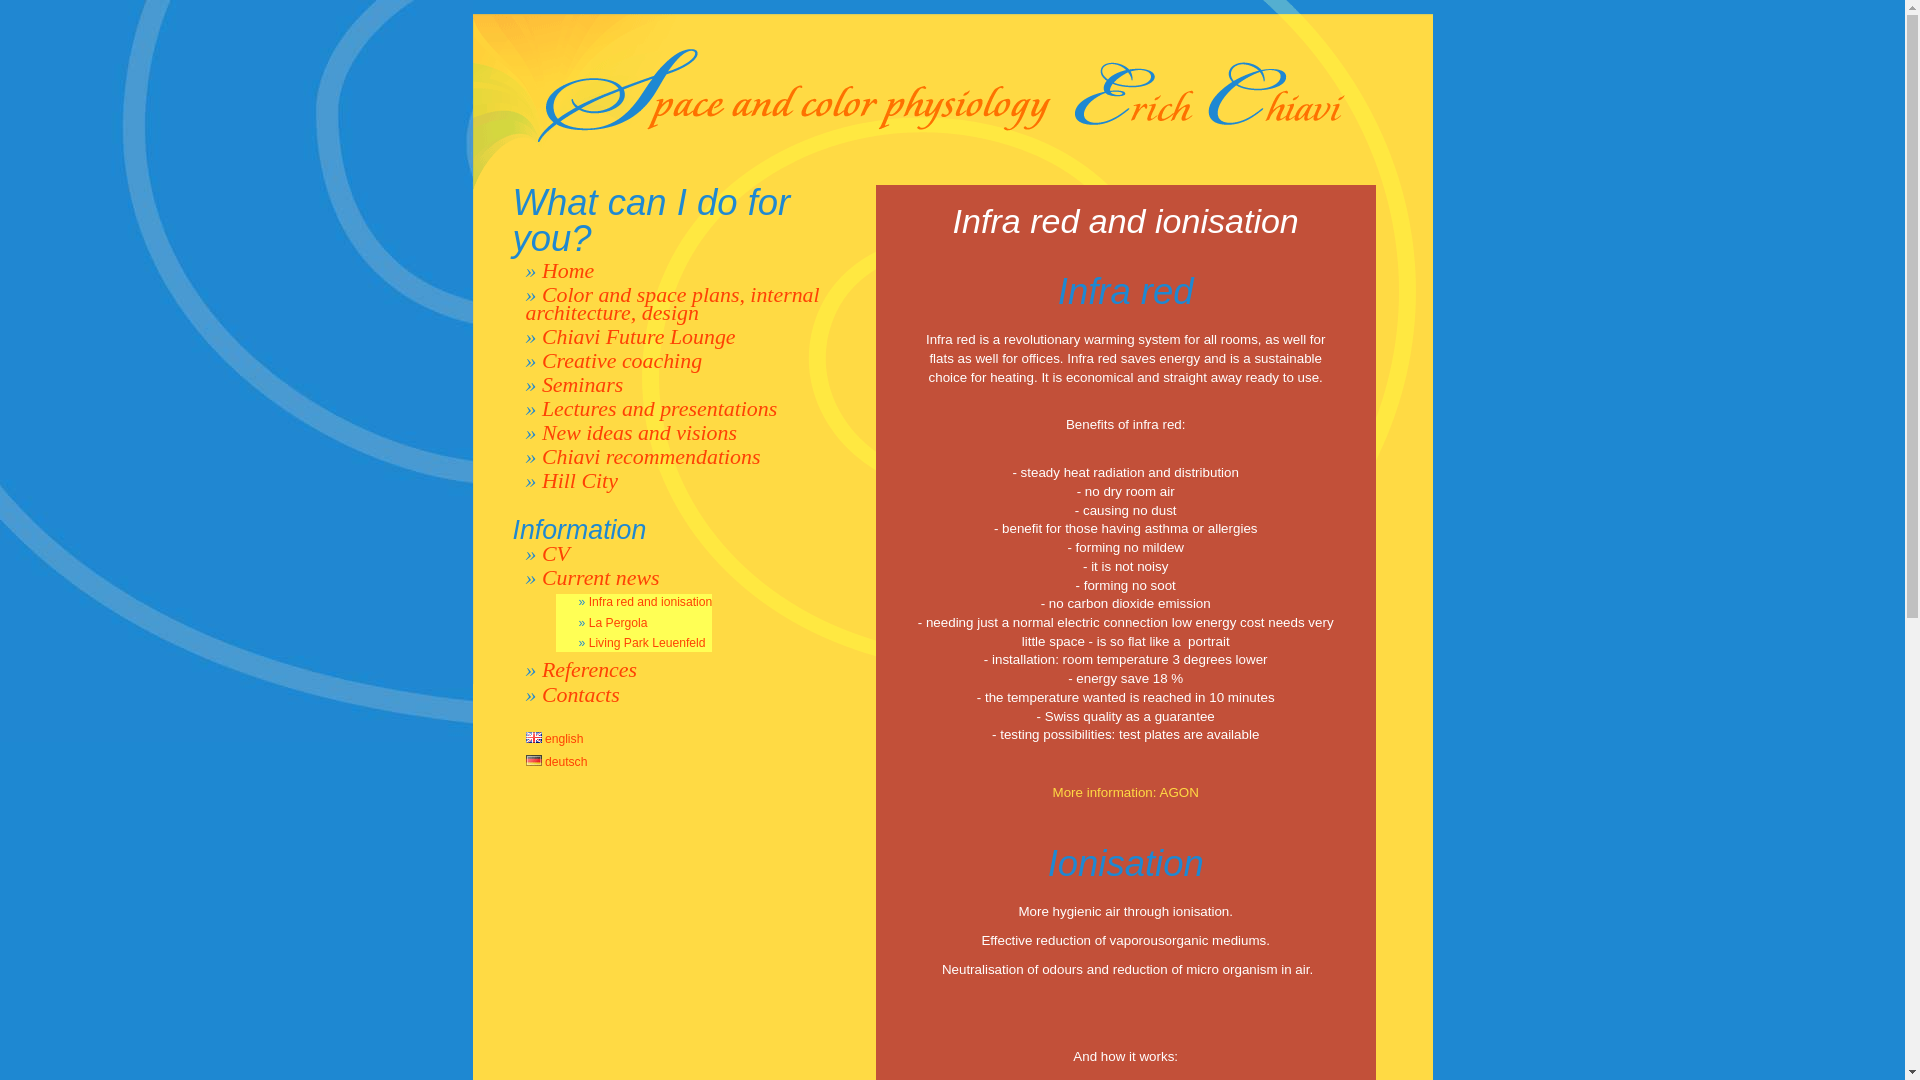 The height and width of the screenshot is (1080, 1920). I want to click on References, so click(590, 670).